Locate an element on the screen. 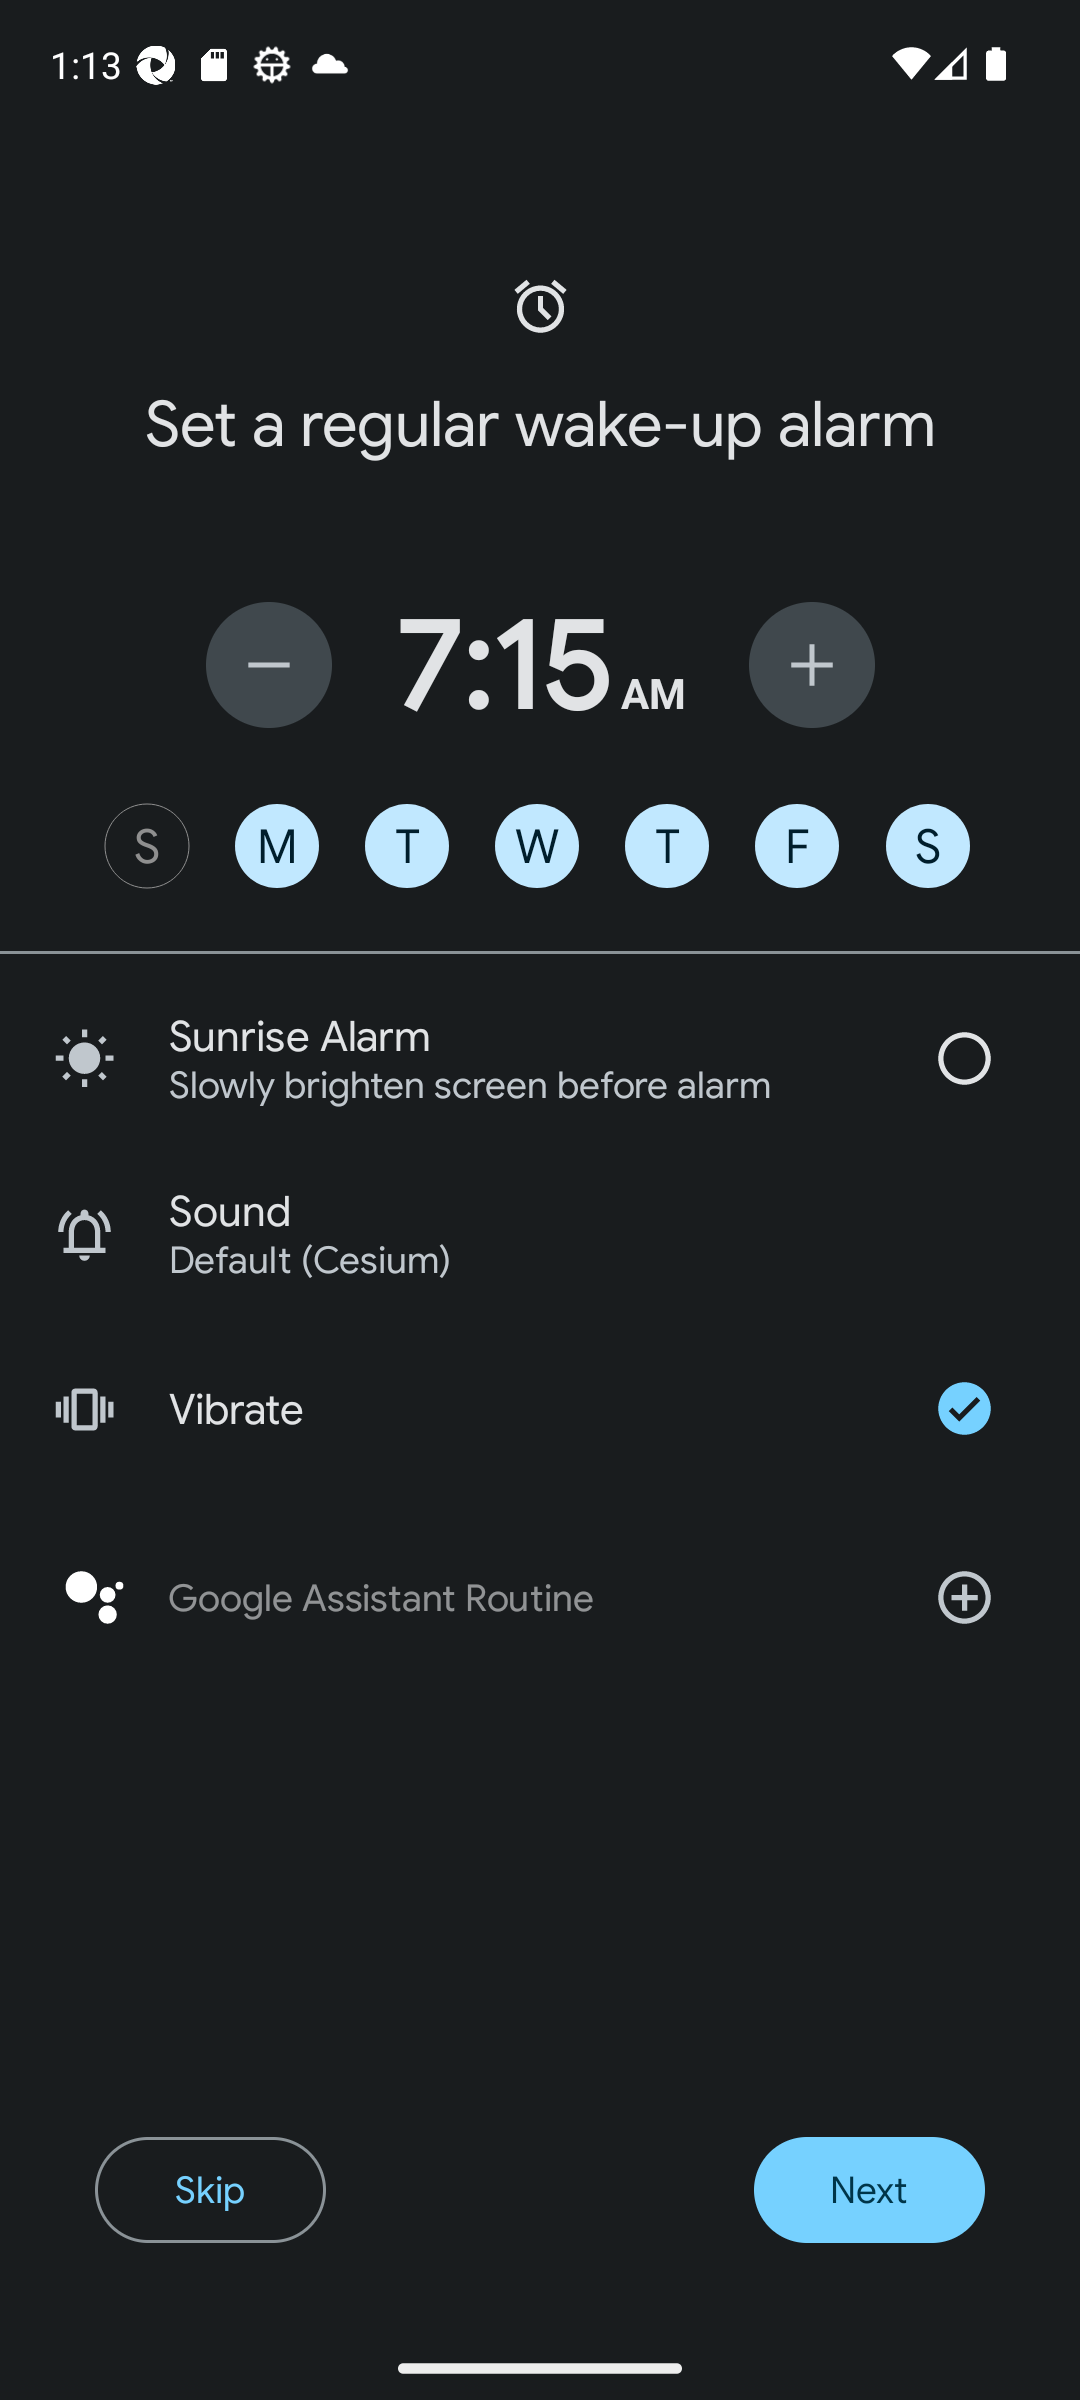 This screenshot has height=2400, width=1080. M Monday is located at coordinates (276, 846).